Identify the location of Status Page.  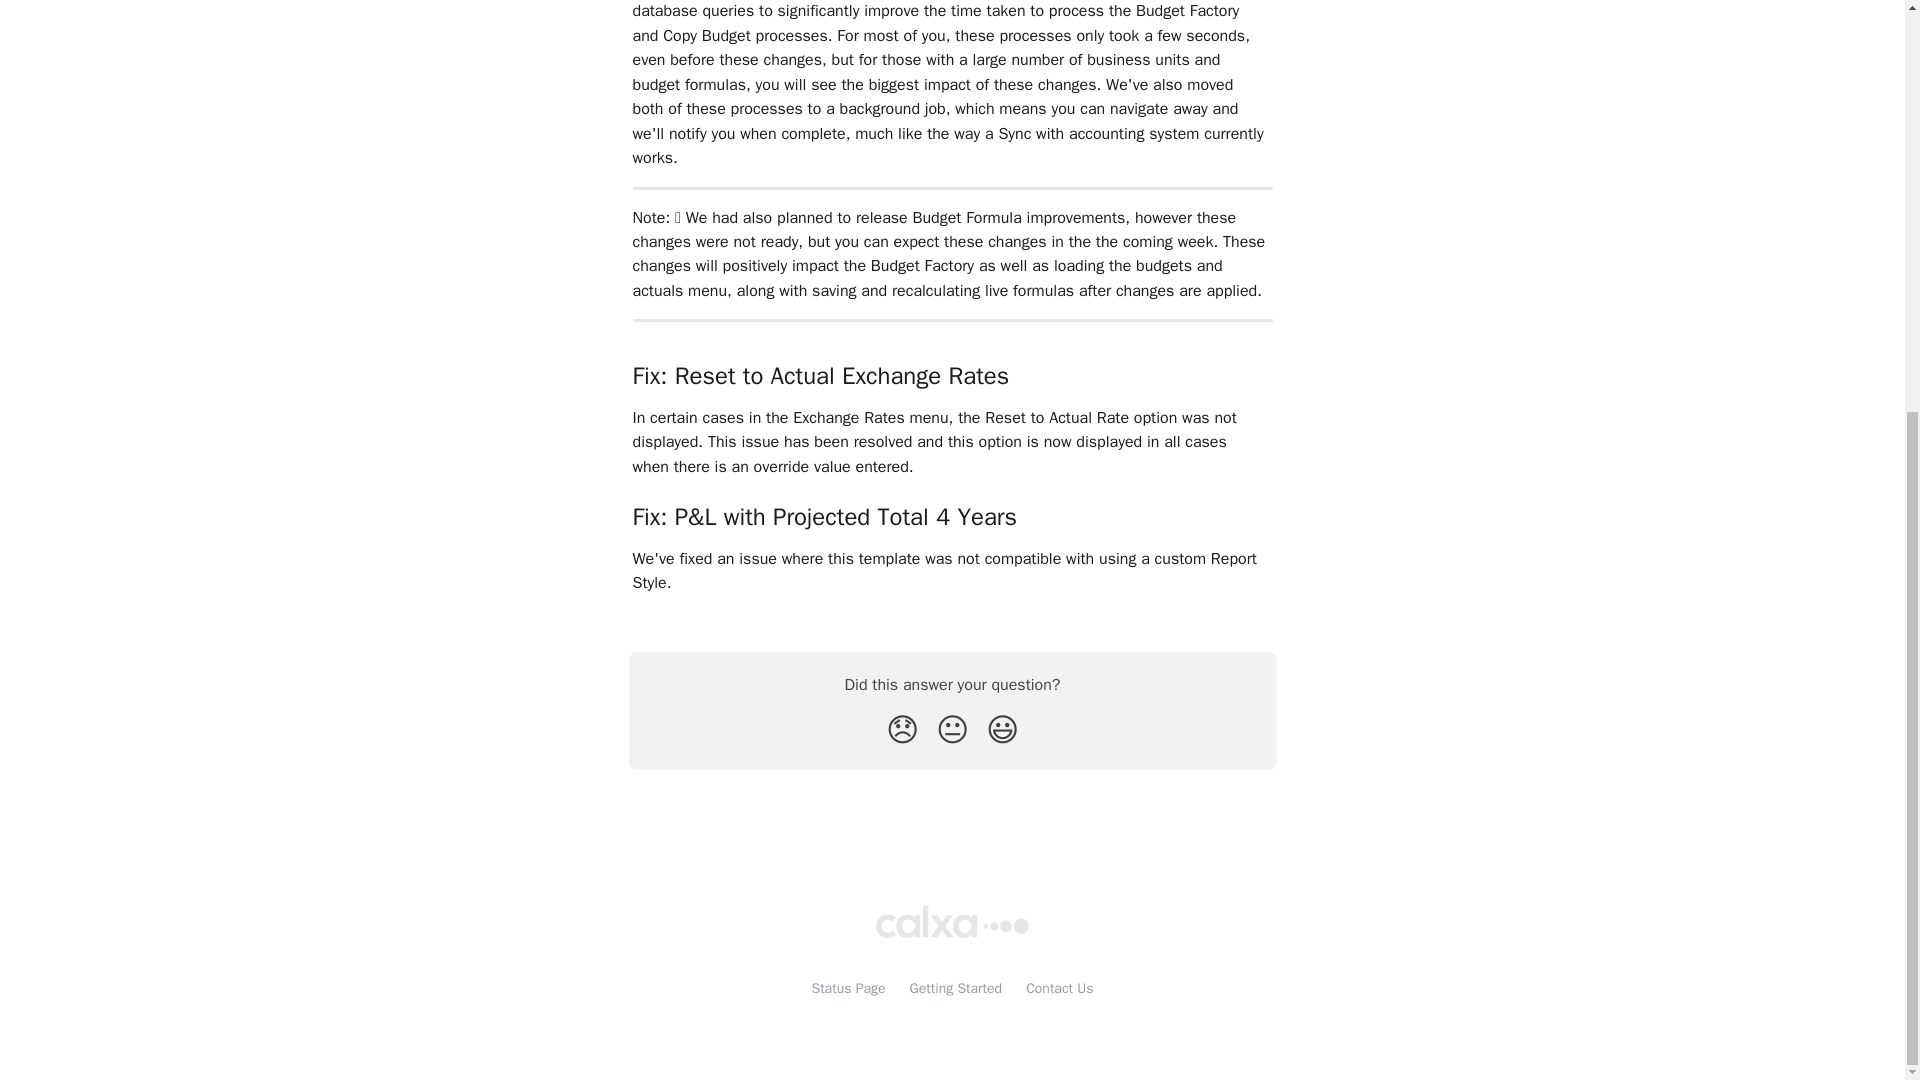
(848, 988).